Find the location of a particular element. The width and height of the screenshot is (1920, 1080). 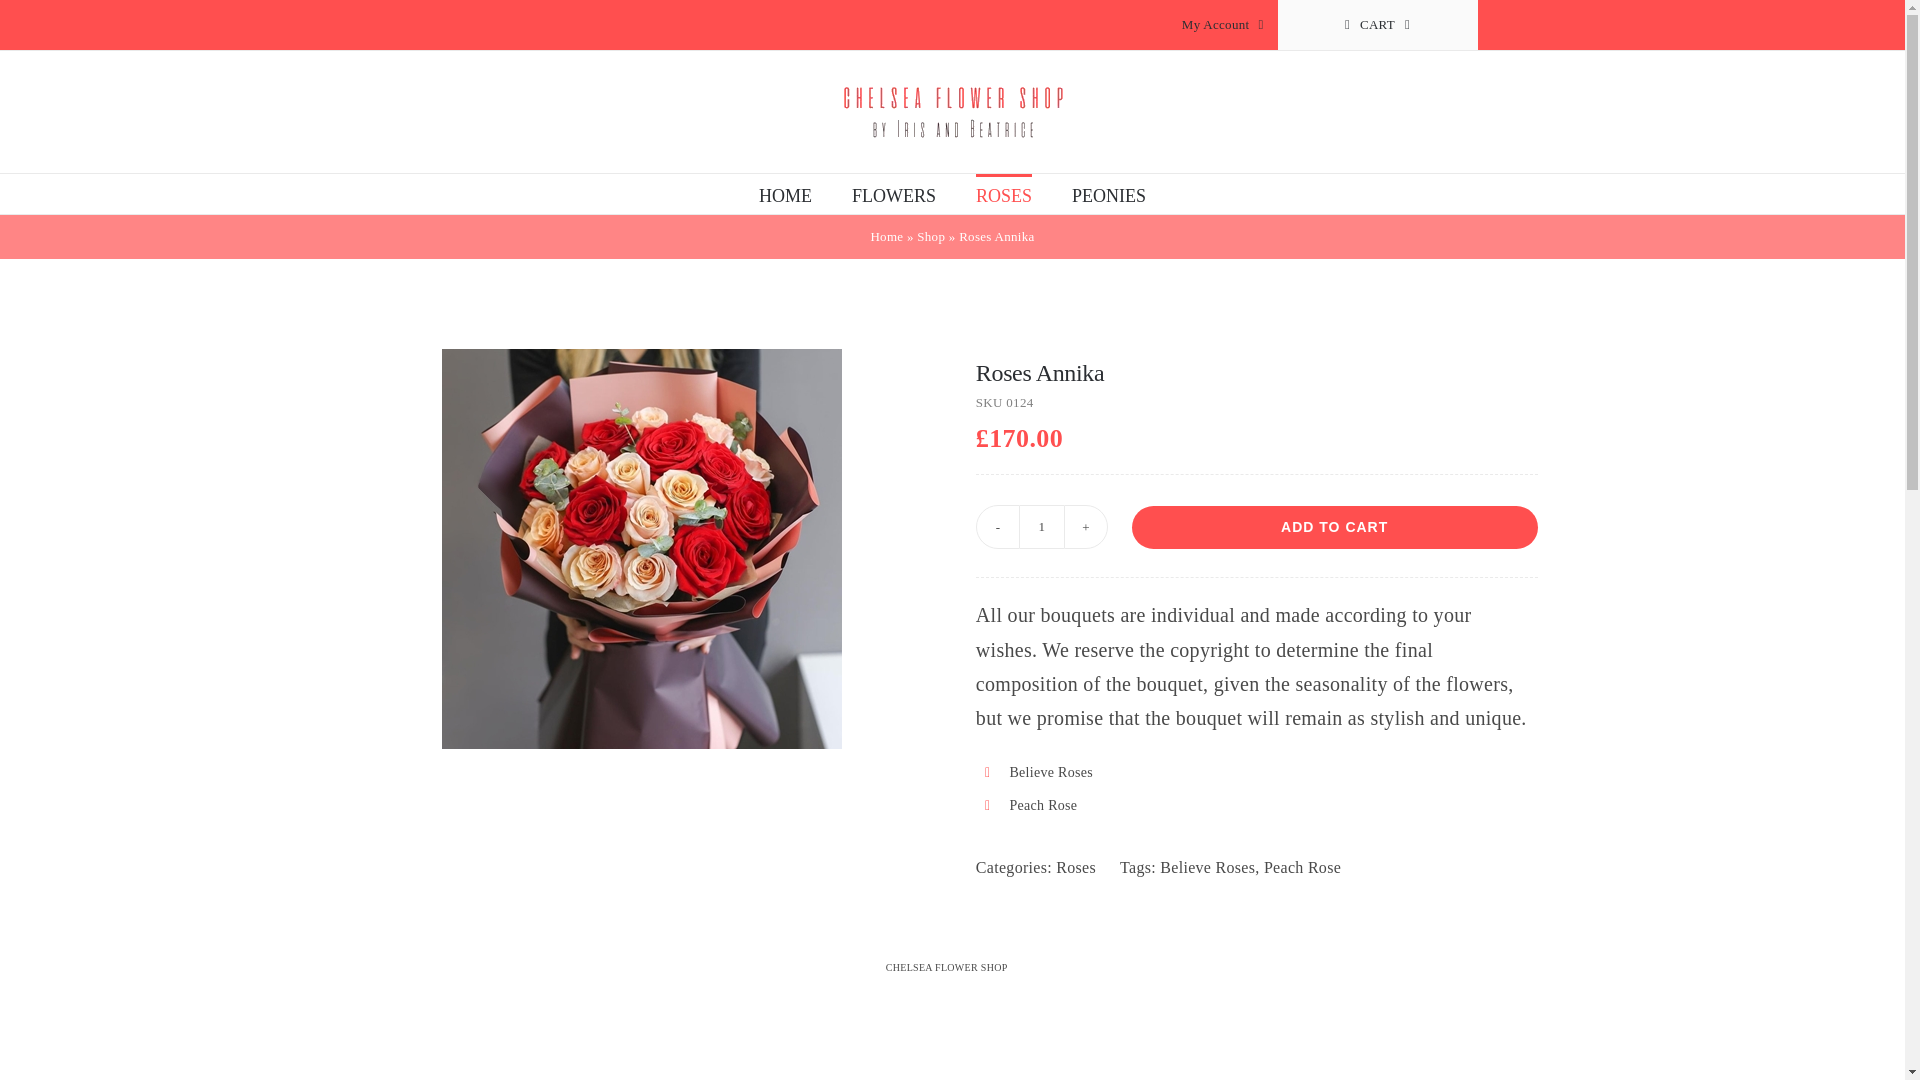

CART is located at coordinates (1378, 24).